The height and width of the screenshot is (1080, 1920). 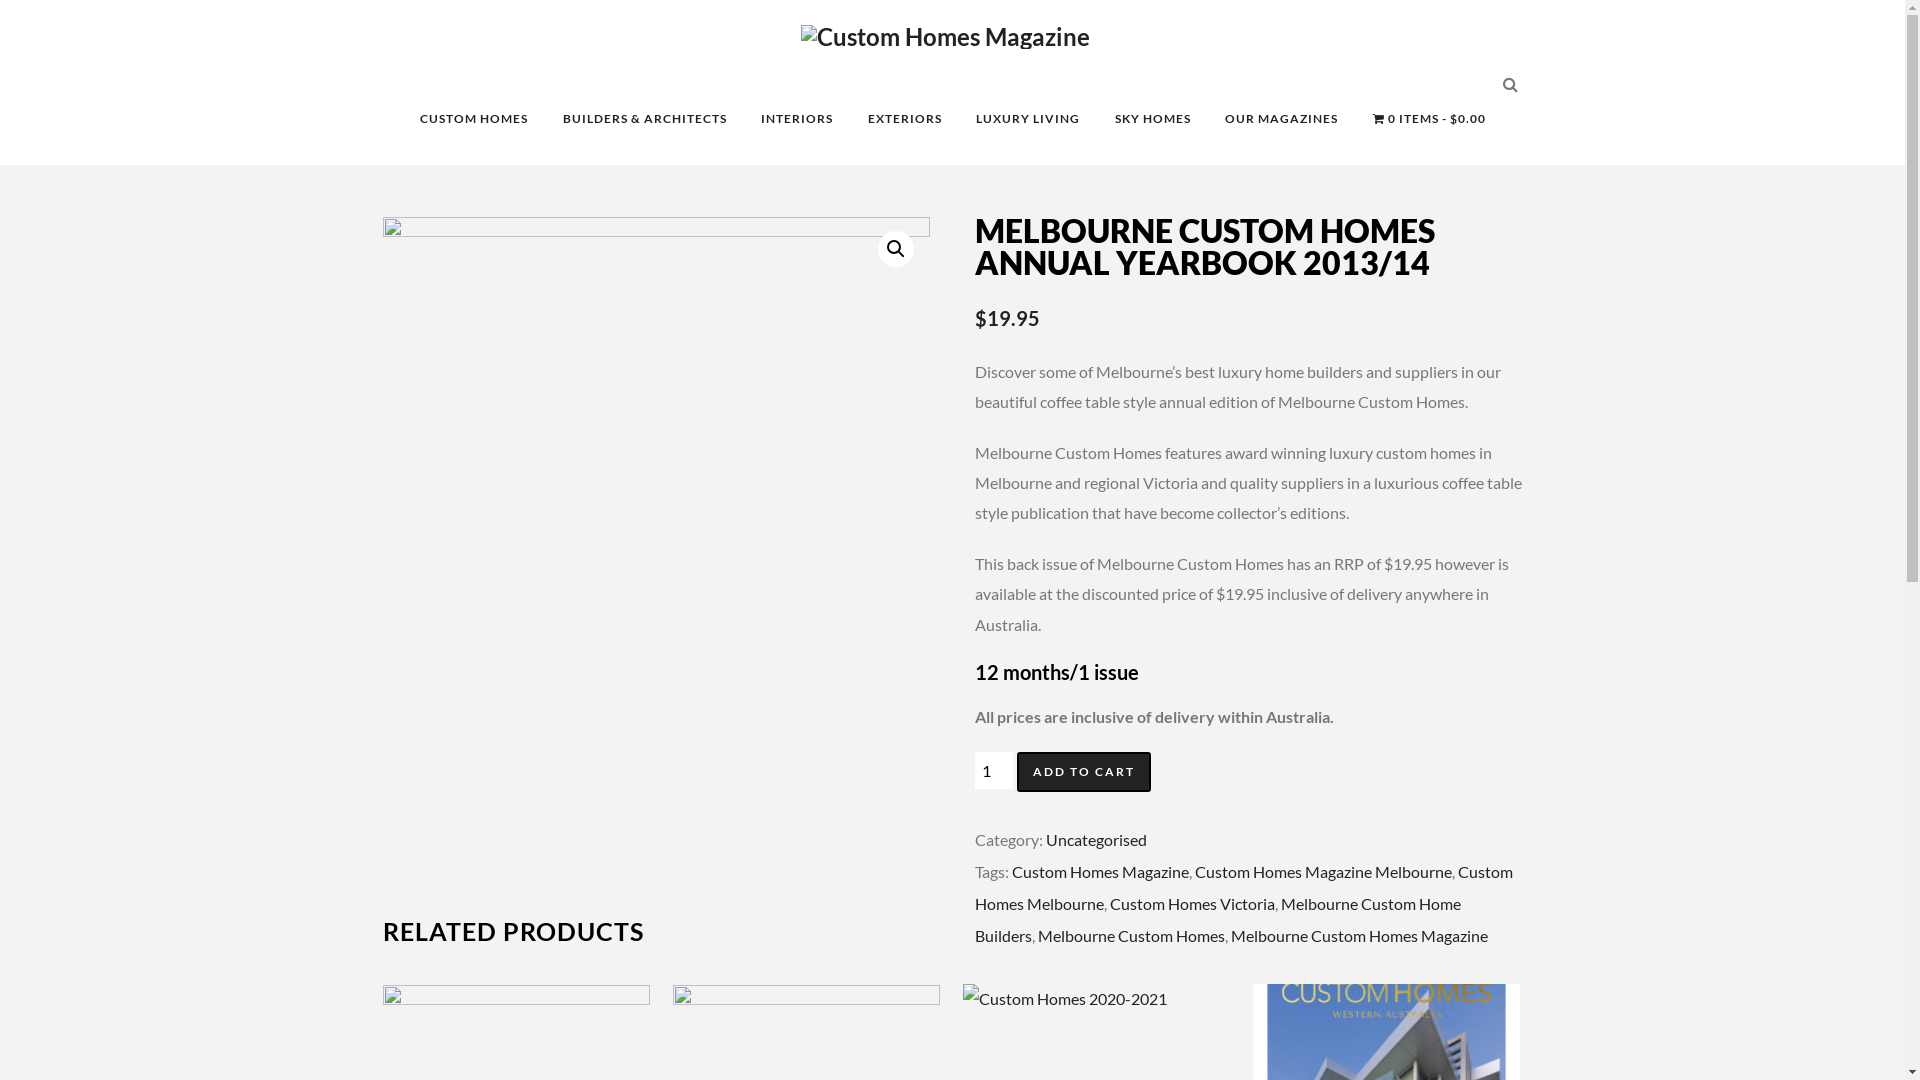 What do you see at coordinates (474, 120) in the screenshot?
I see `CUSTOM HOMES` at bounding box center [474, 120].